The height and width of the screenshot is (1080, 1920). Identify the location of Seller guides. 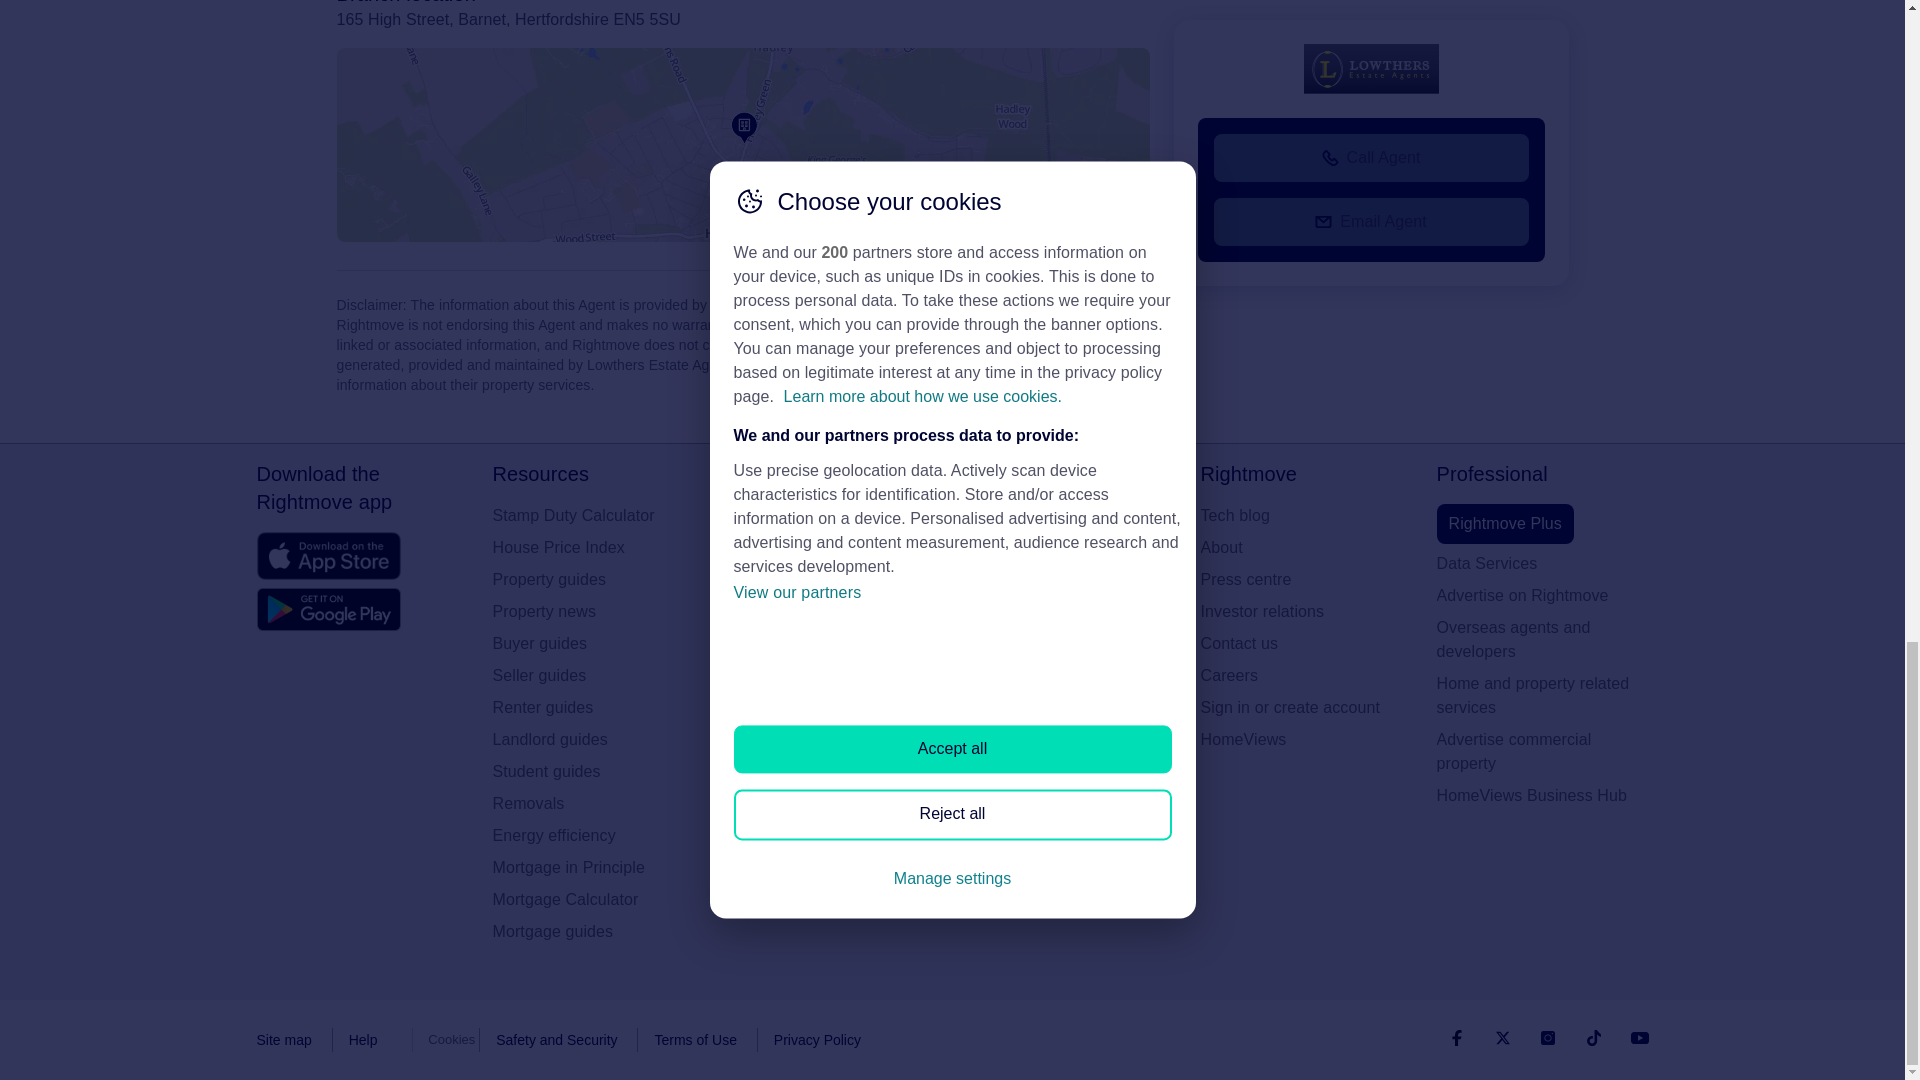
(598, 676).